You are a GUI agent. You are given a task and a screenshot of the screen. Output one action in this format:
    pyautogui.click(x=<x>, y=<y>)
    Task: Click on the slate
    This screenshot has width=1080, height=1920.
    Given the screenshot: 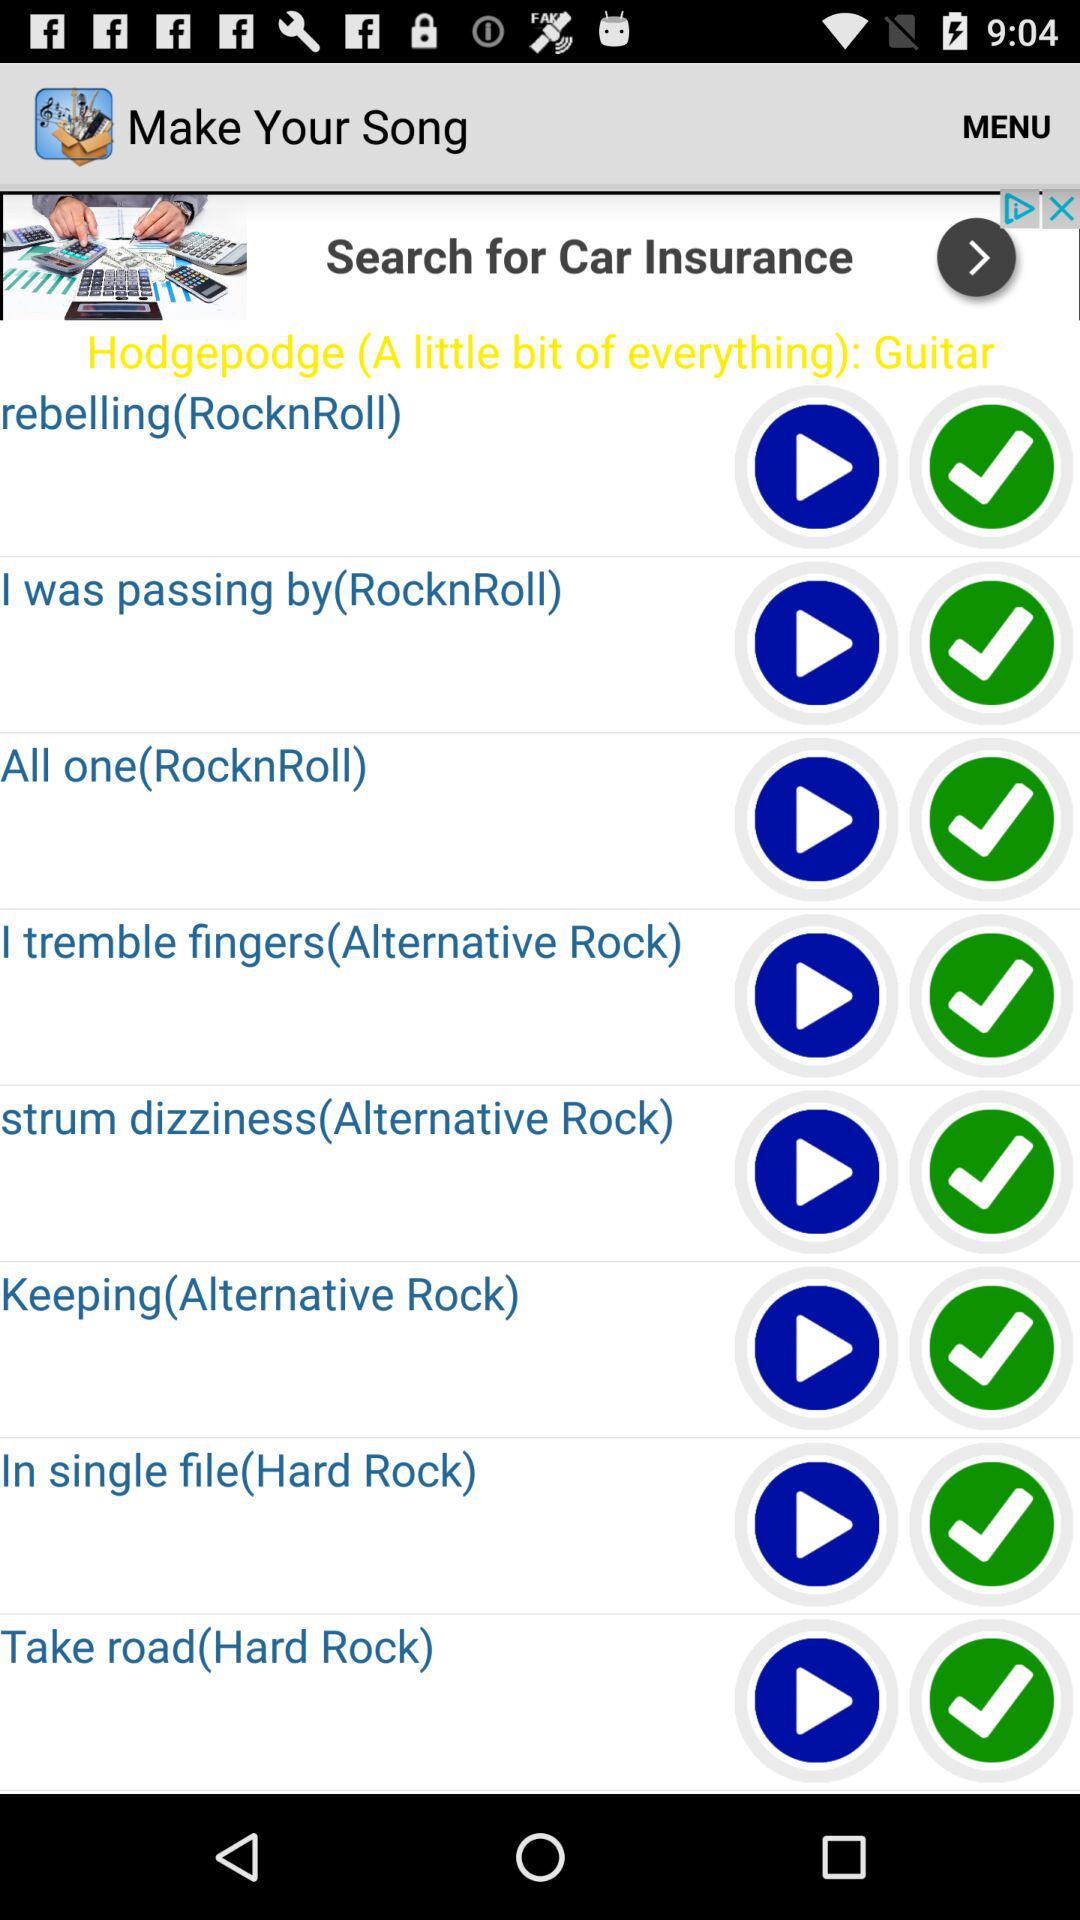 What is the action you would take?
    pyautogui.click(x=992, y=996)
    